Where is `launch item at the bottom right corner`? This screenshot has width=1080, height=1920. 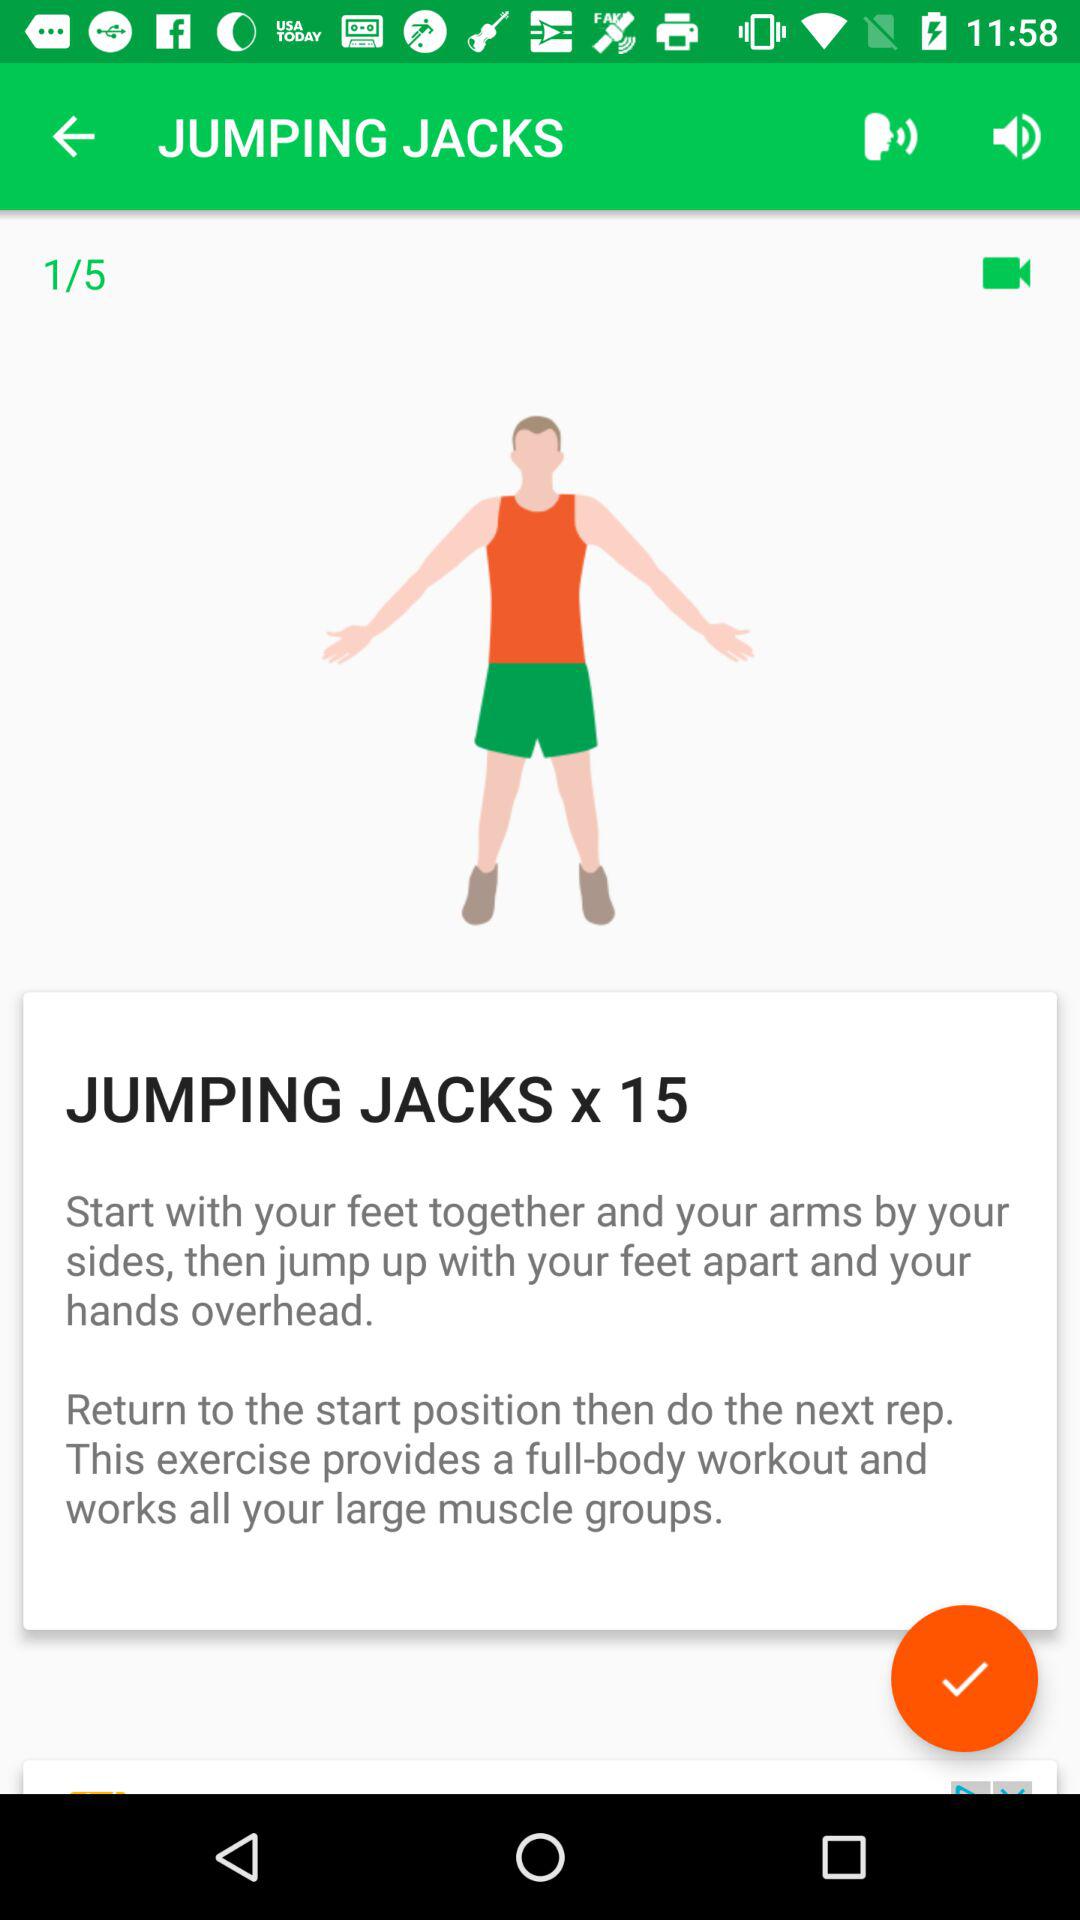
launch item at the bottom right corner is located at coordinates (964, 1678).